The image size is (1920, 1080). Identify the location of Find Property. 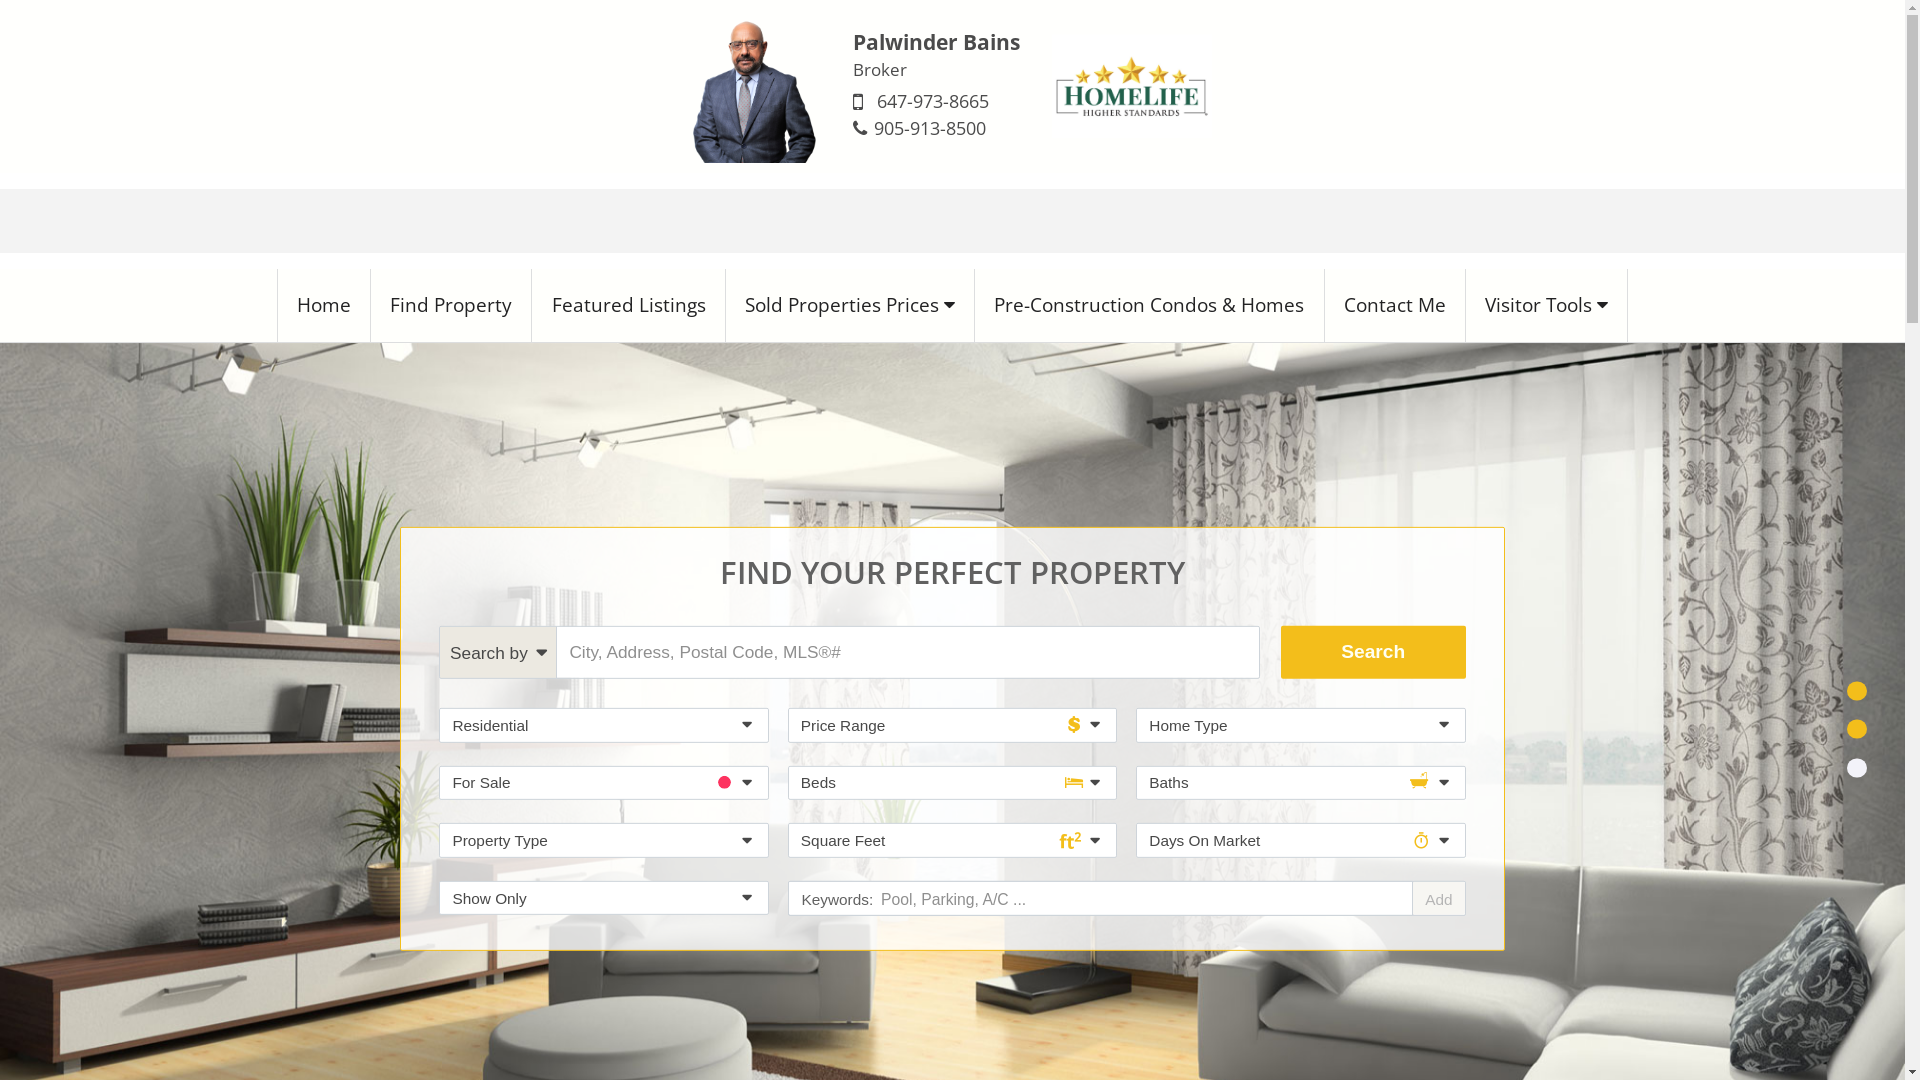
(452, 306).